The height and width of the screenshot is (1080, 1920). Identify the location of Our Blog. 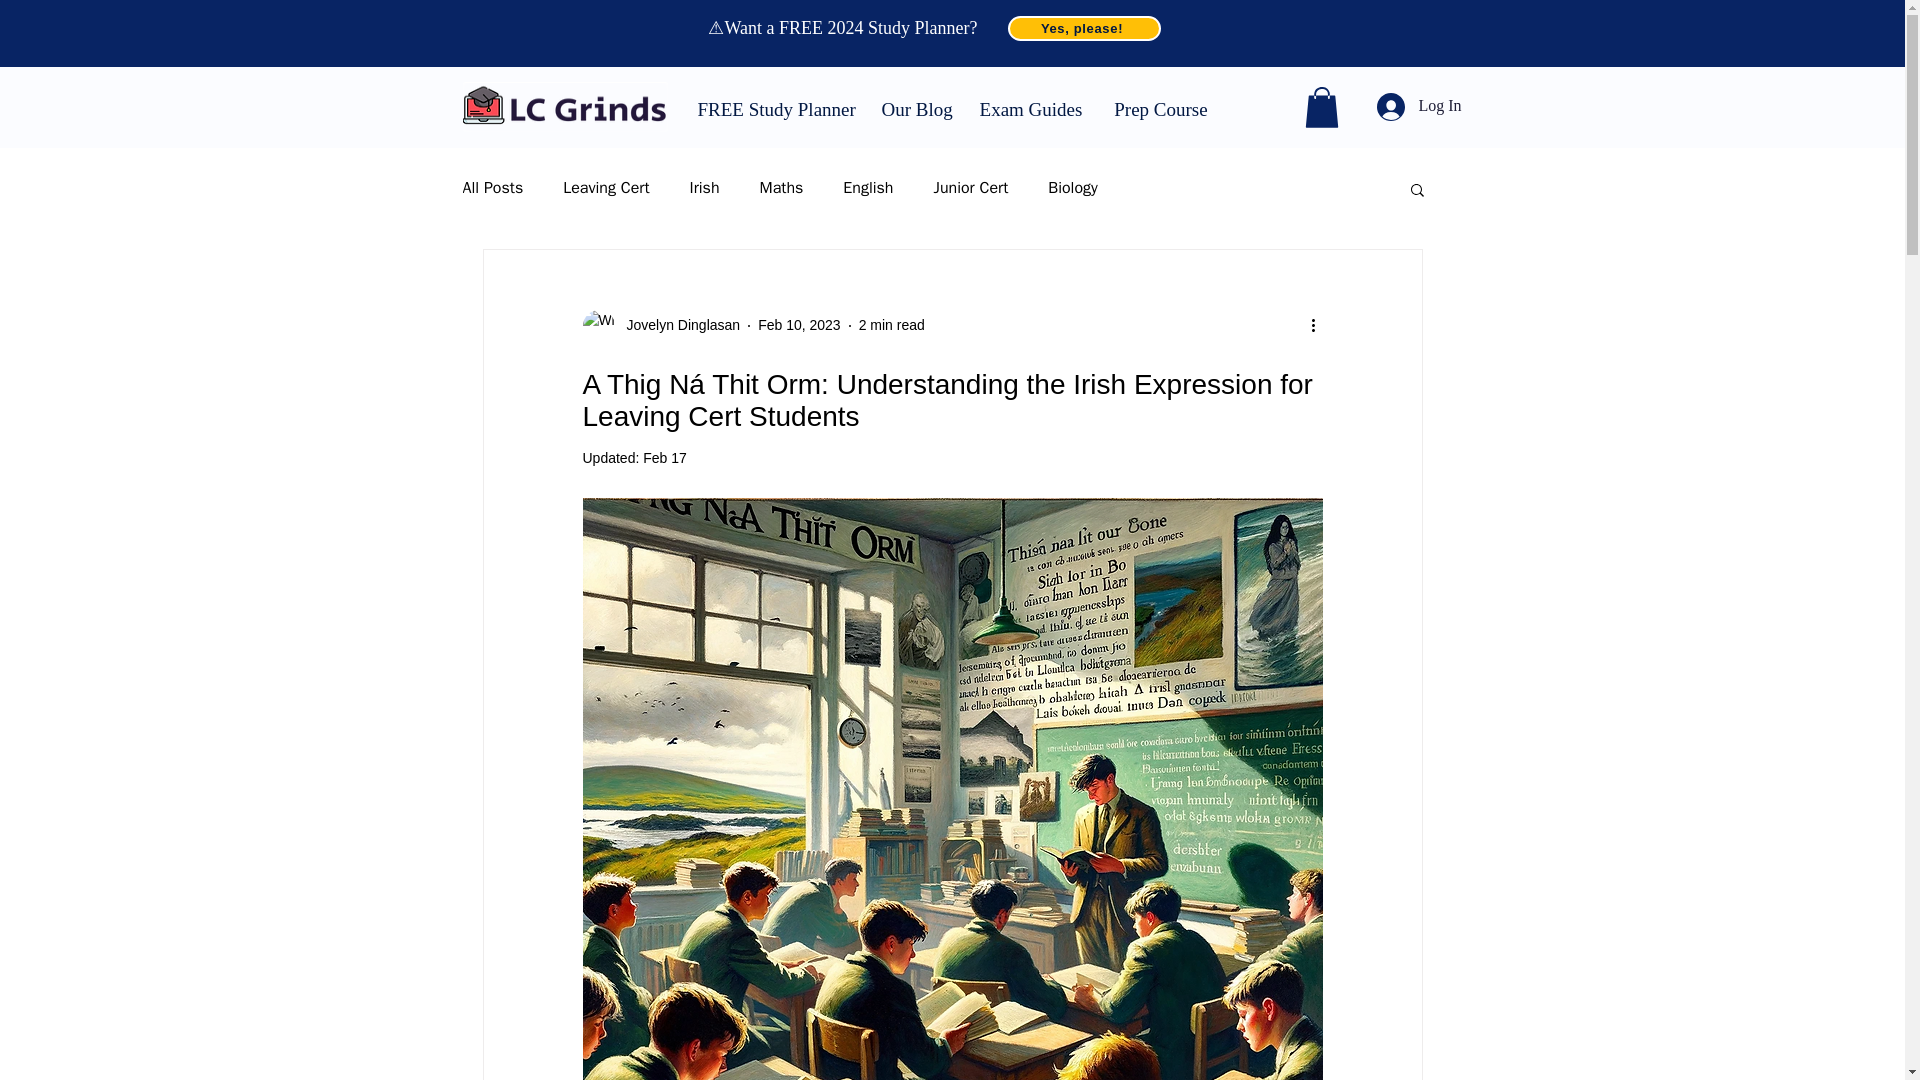
(914, 106).